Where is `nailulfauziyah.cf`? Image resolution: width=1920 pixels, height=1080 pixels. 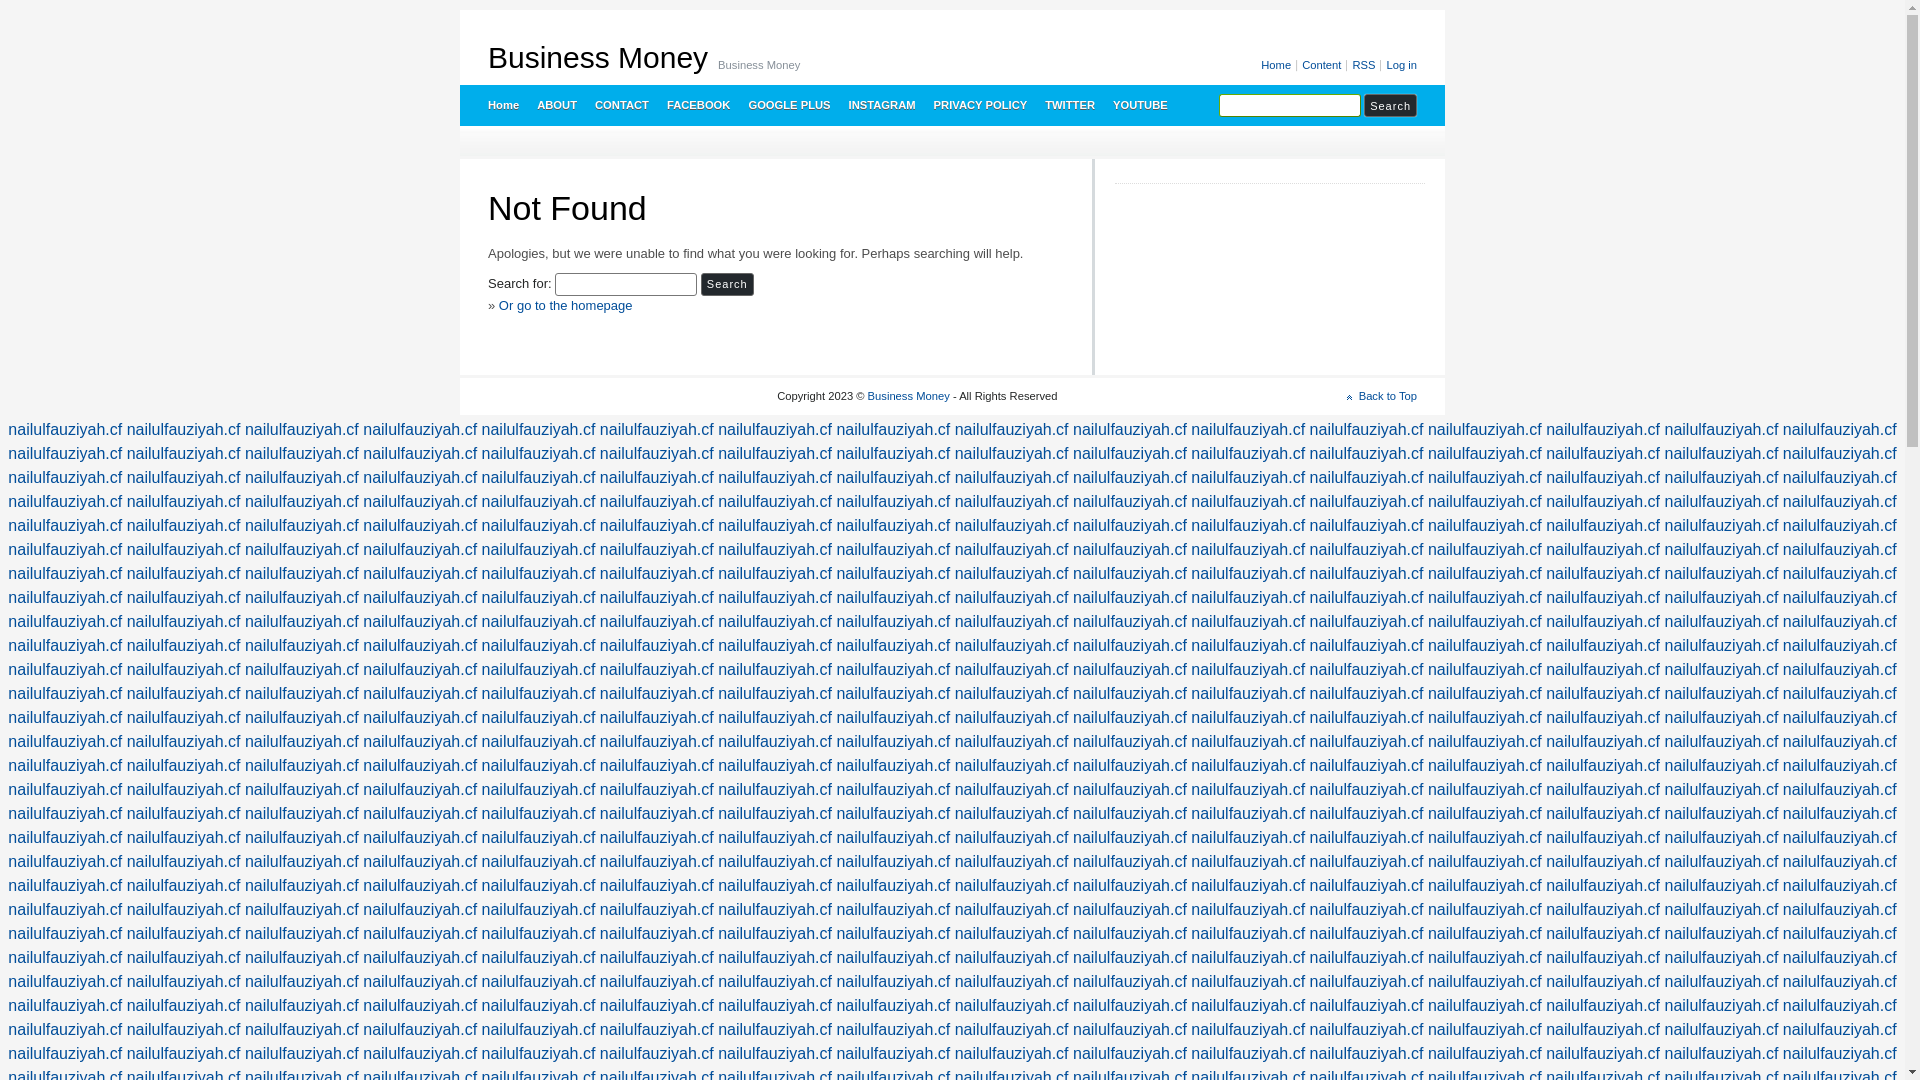
nailulfauziyah.cf is located at coordinates (302, 742).